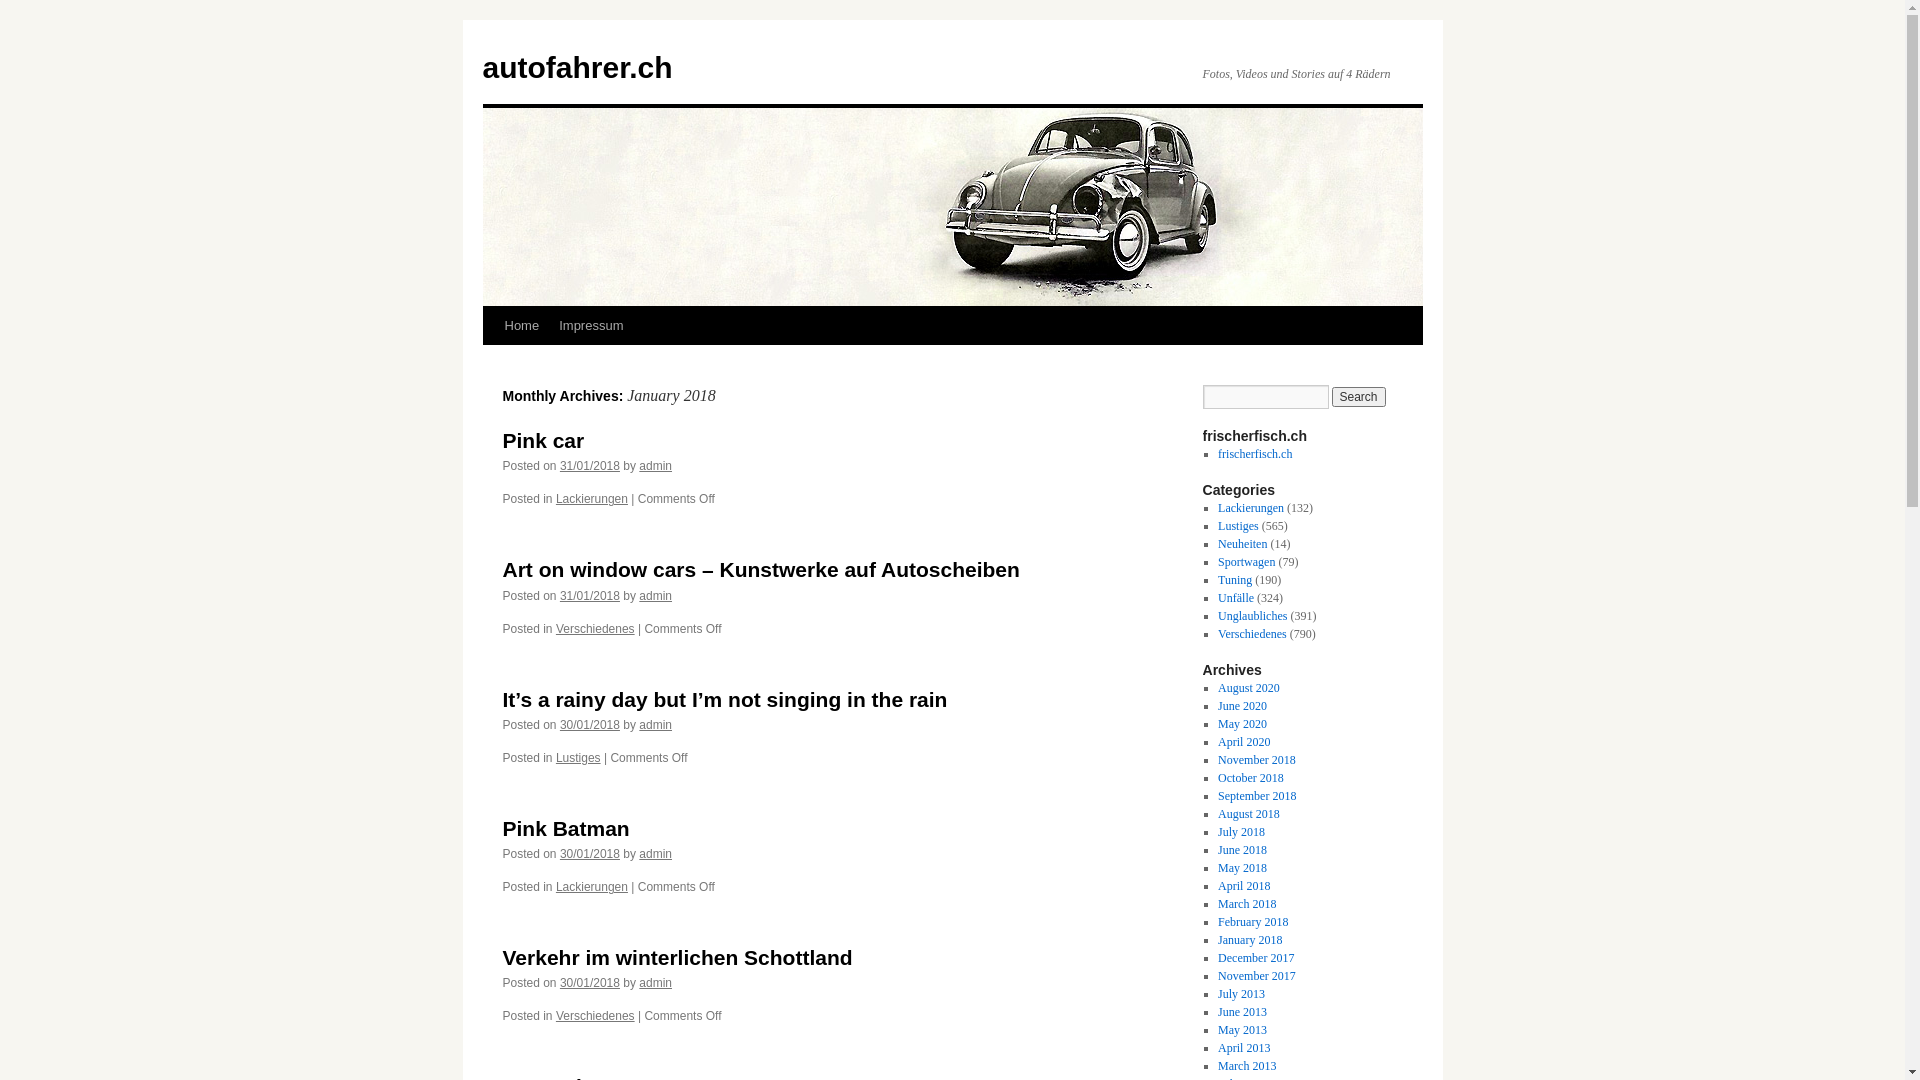 This screenshot has width=1920, height=1080. What do you see at coordinates (596, 1016) in the screenshot?
I see `Verschiedenes` at bounding box center [596, 1016].